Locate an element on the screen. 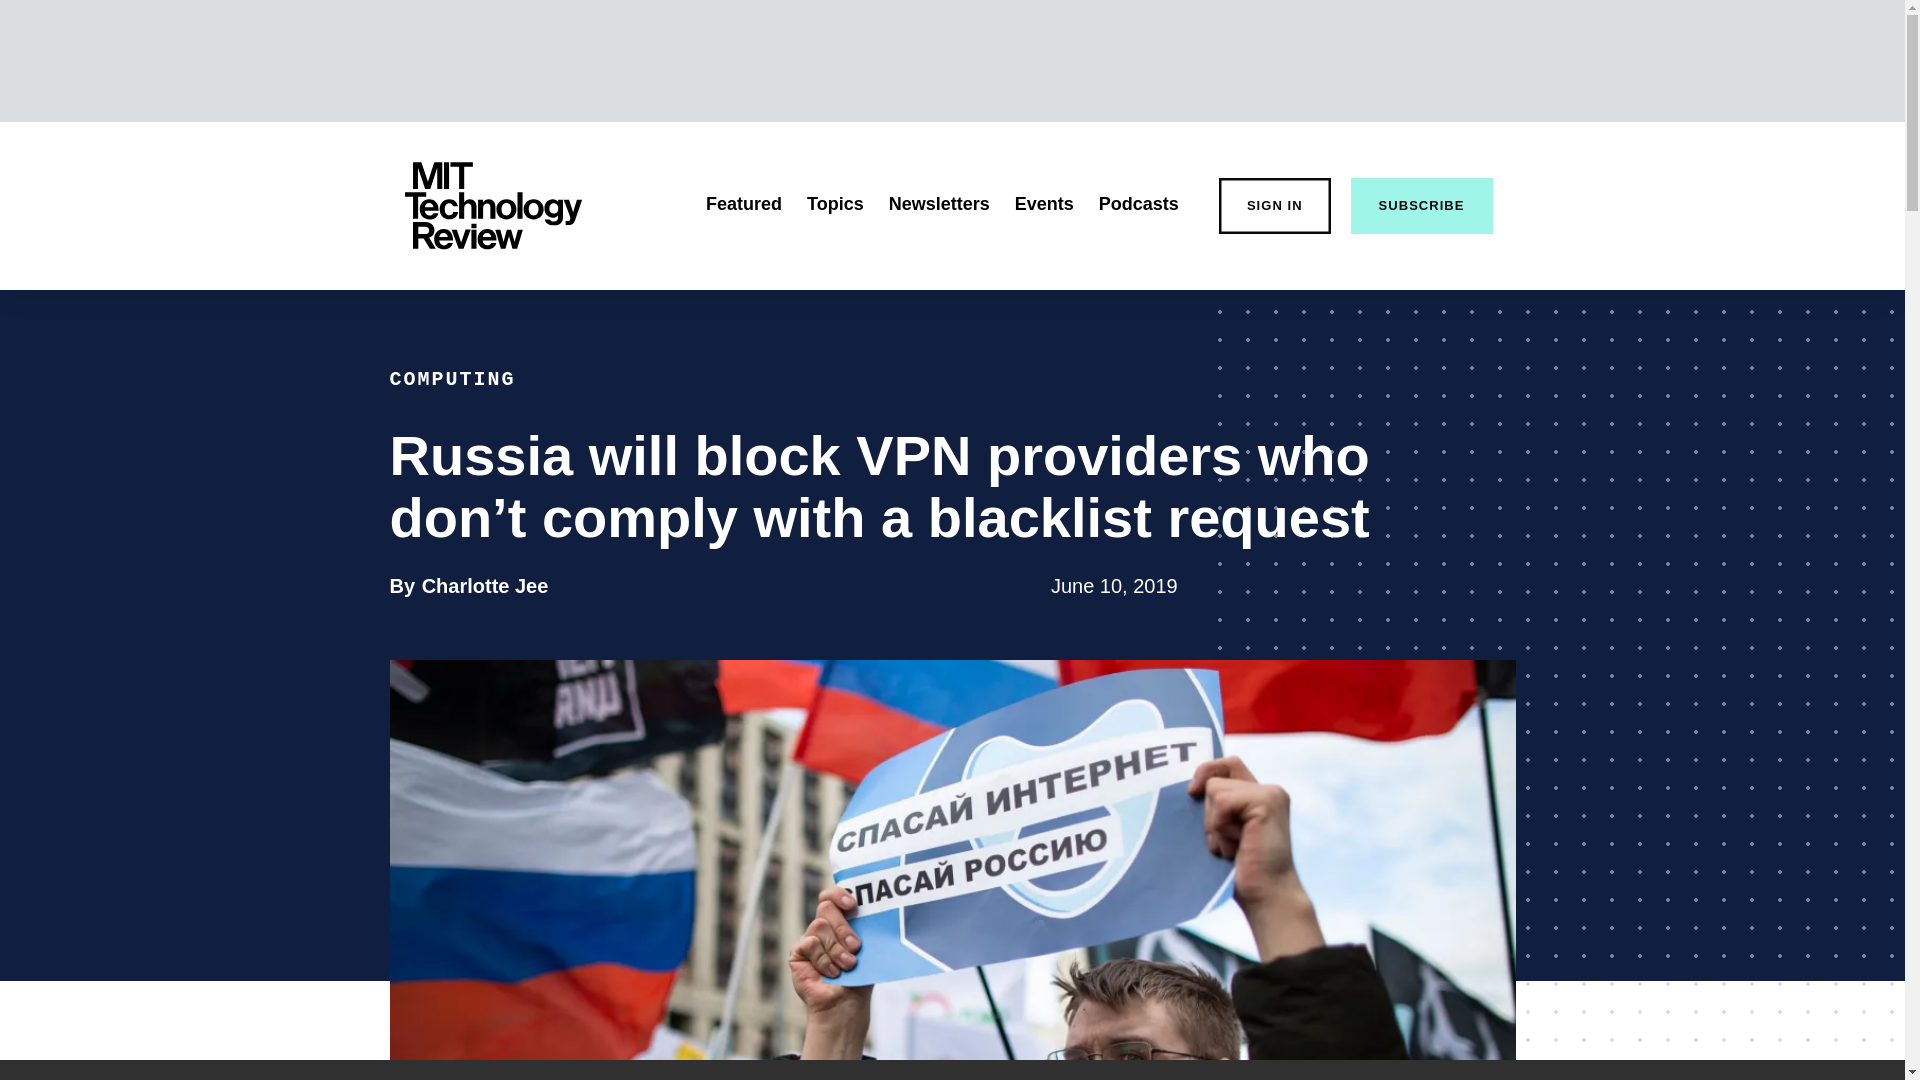  Featured is located at coordinates (492, 206).